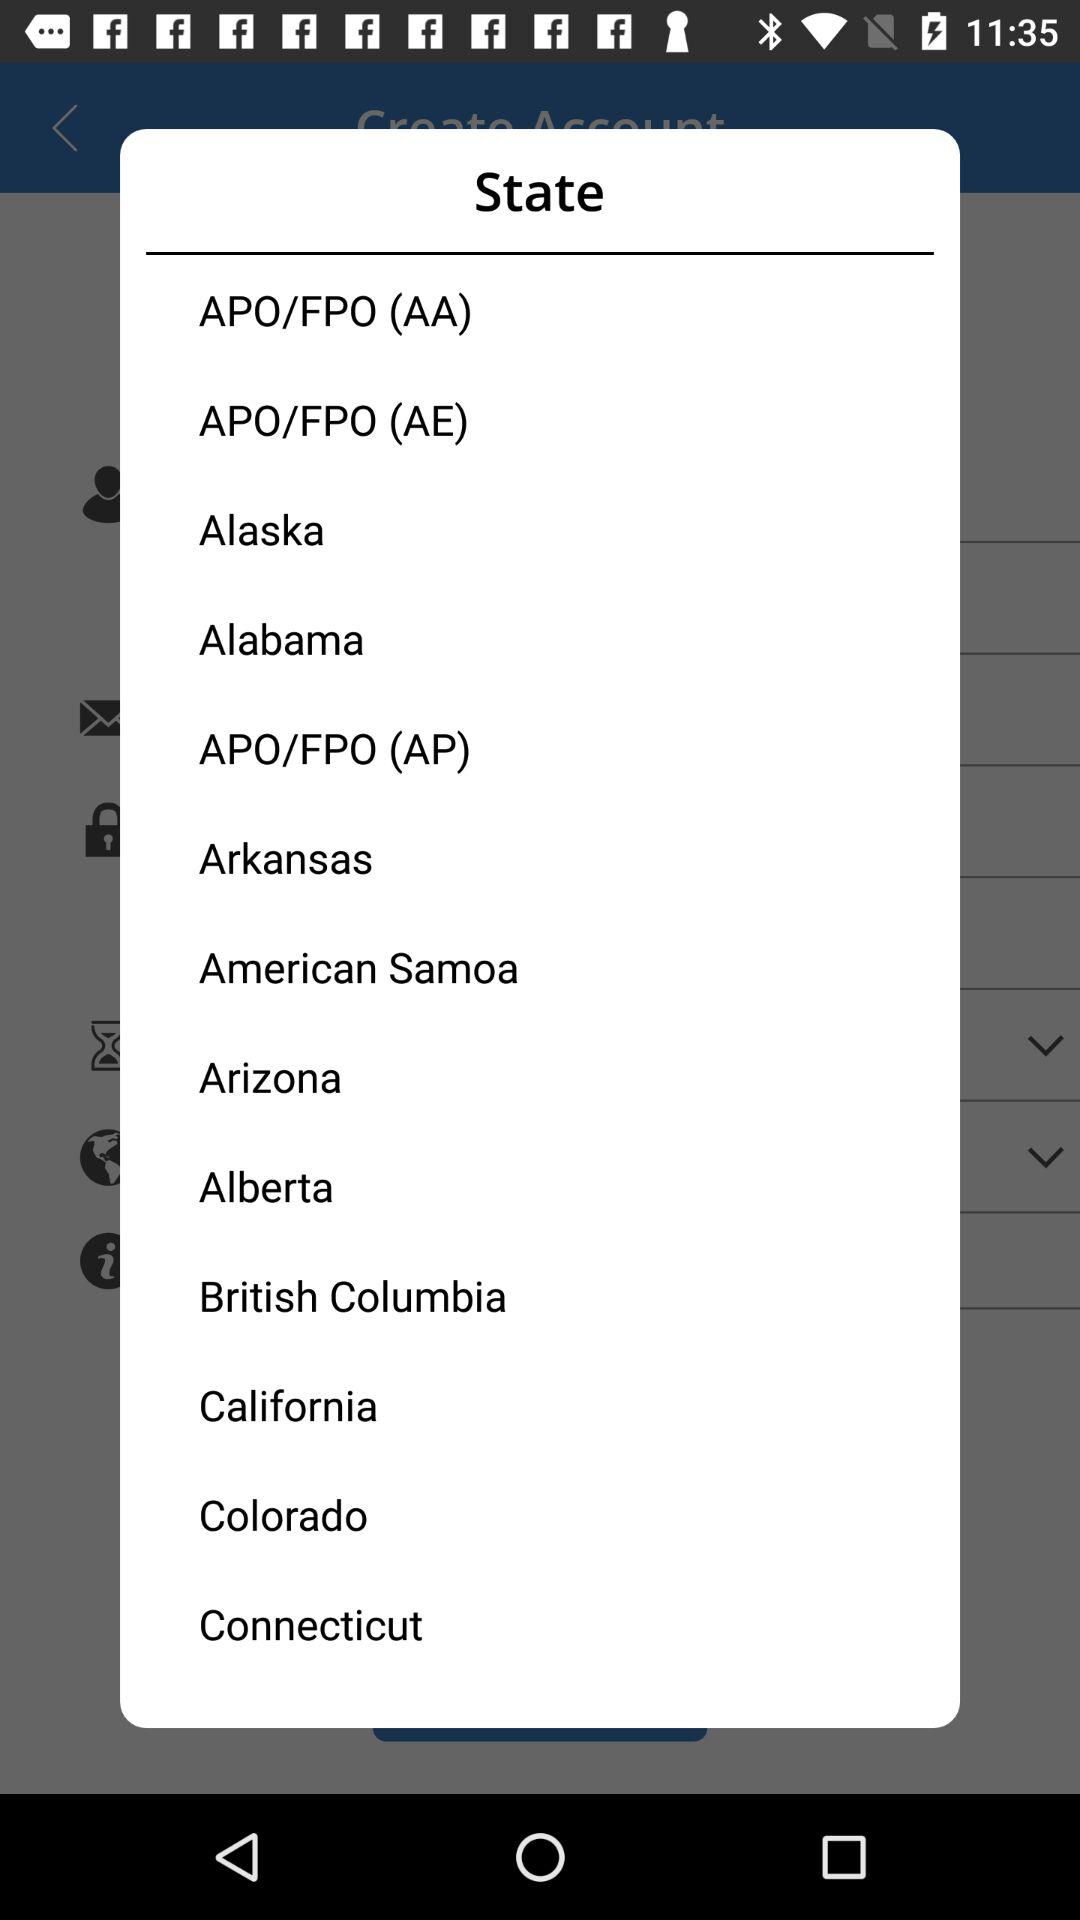  I want to click on press the alaska icon, so click(369, 528).